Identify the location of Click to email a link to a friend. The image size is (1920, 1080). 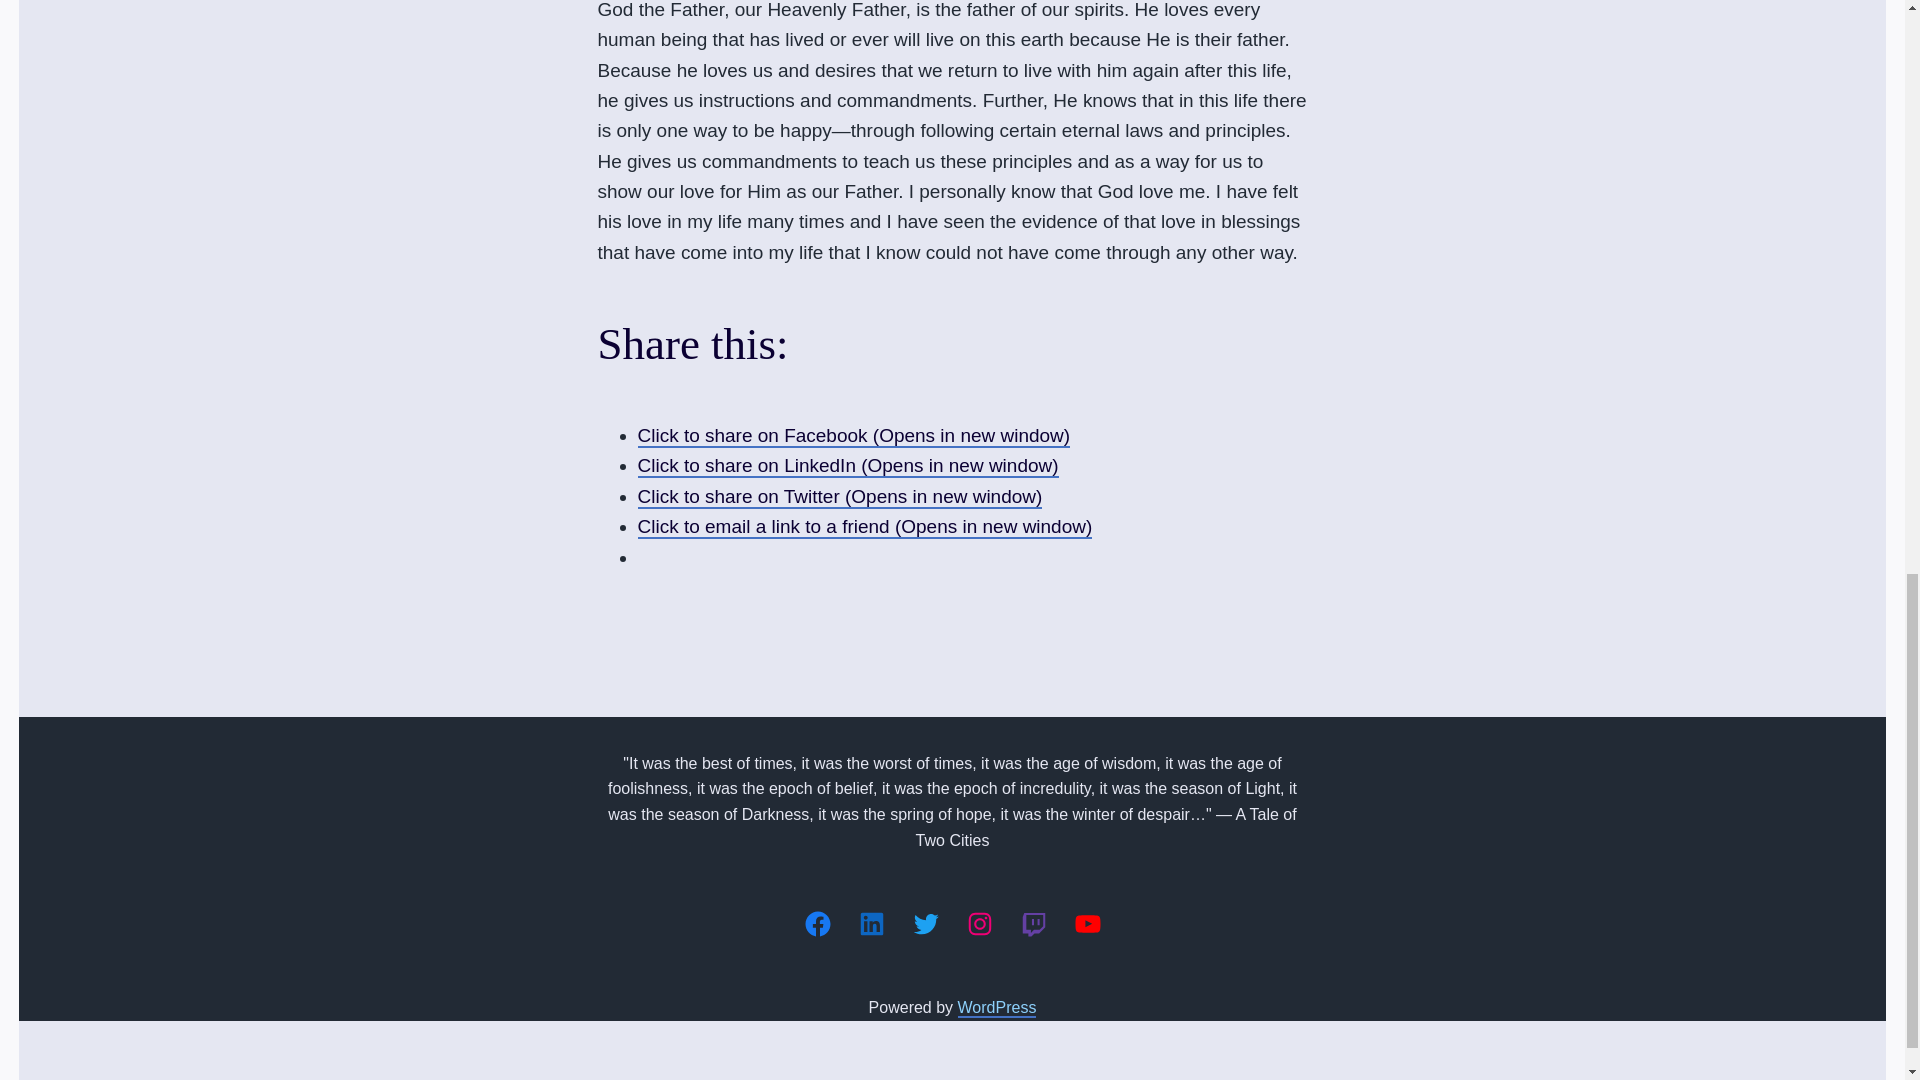
(864, 527).